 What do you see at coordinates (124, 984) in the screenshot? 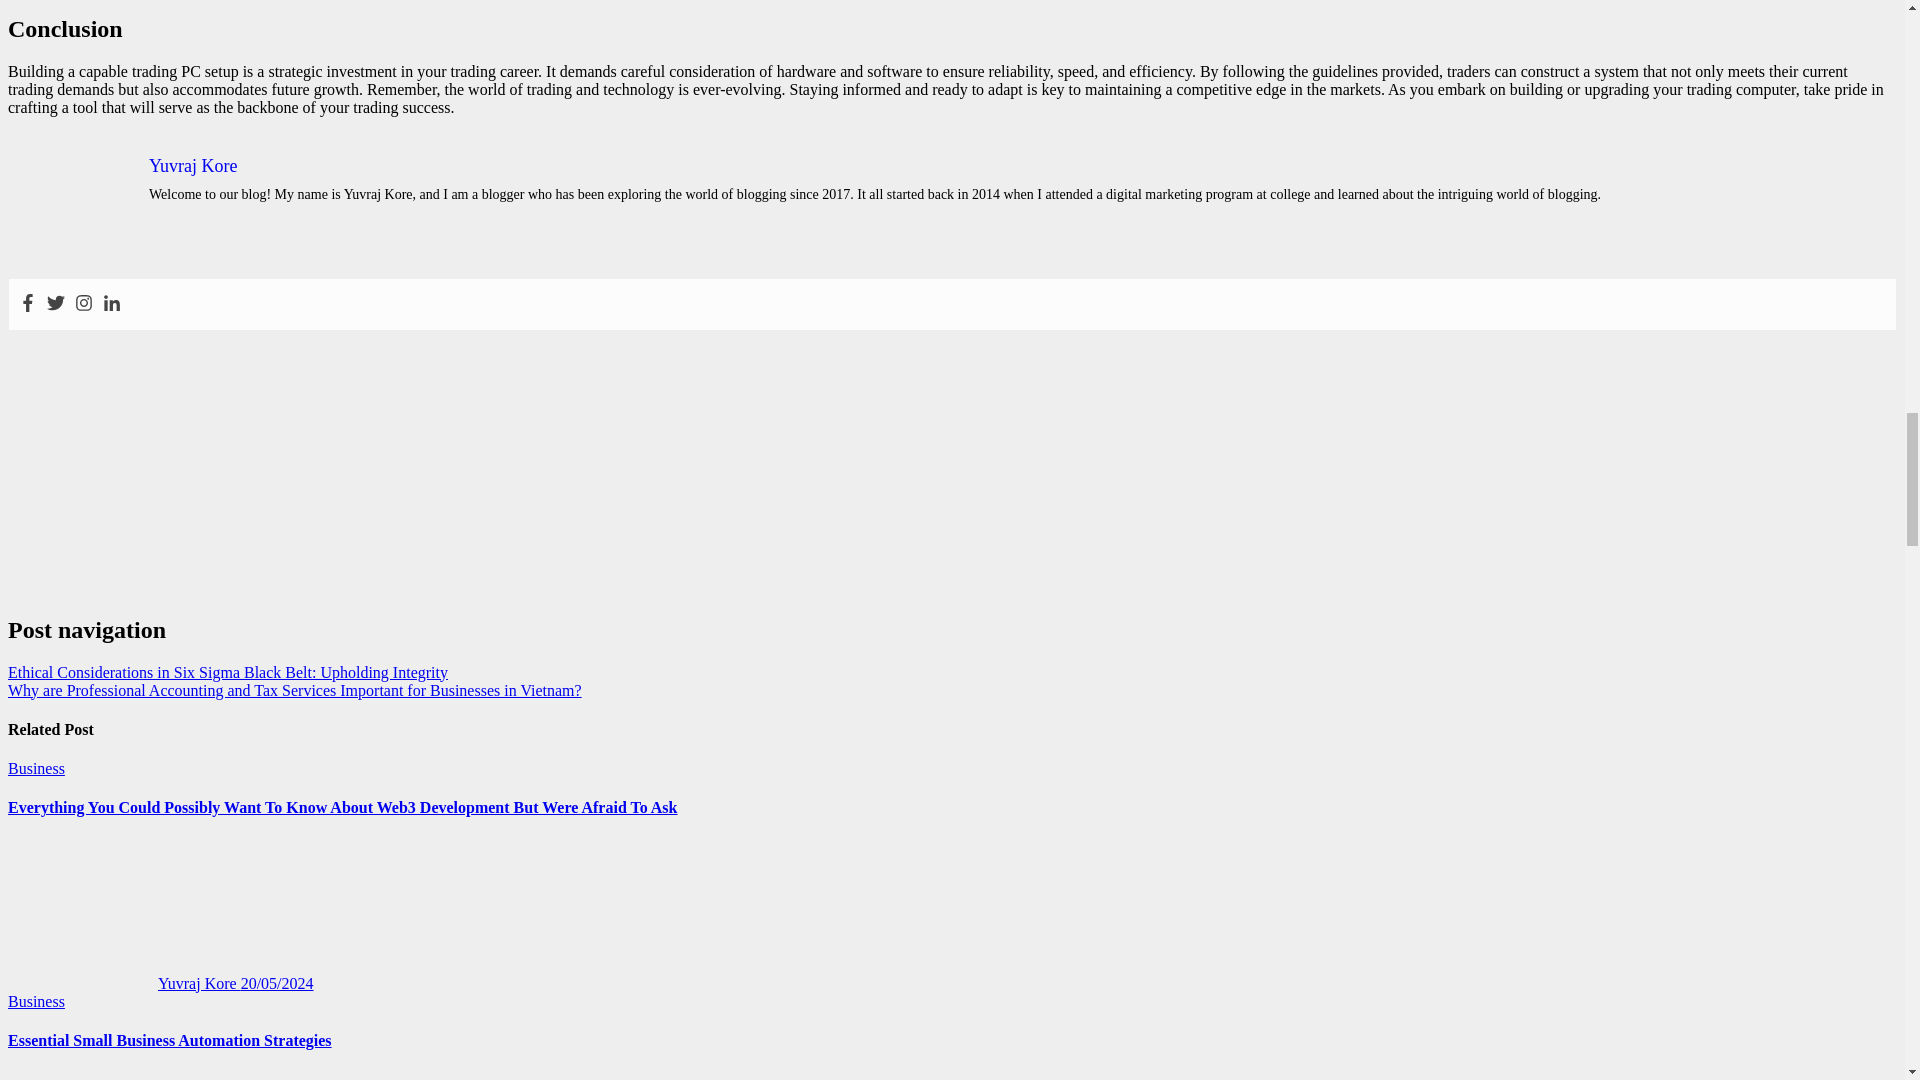
I see `Yuvraj Kore` at bounding box center [124, 984].